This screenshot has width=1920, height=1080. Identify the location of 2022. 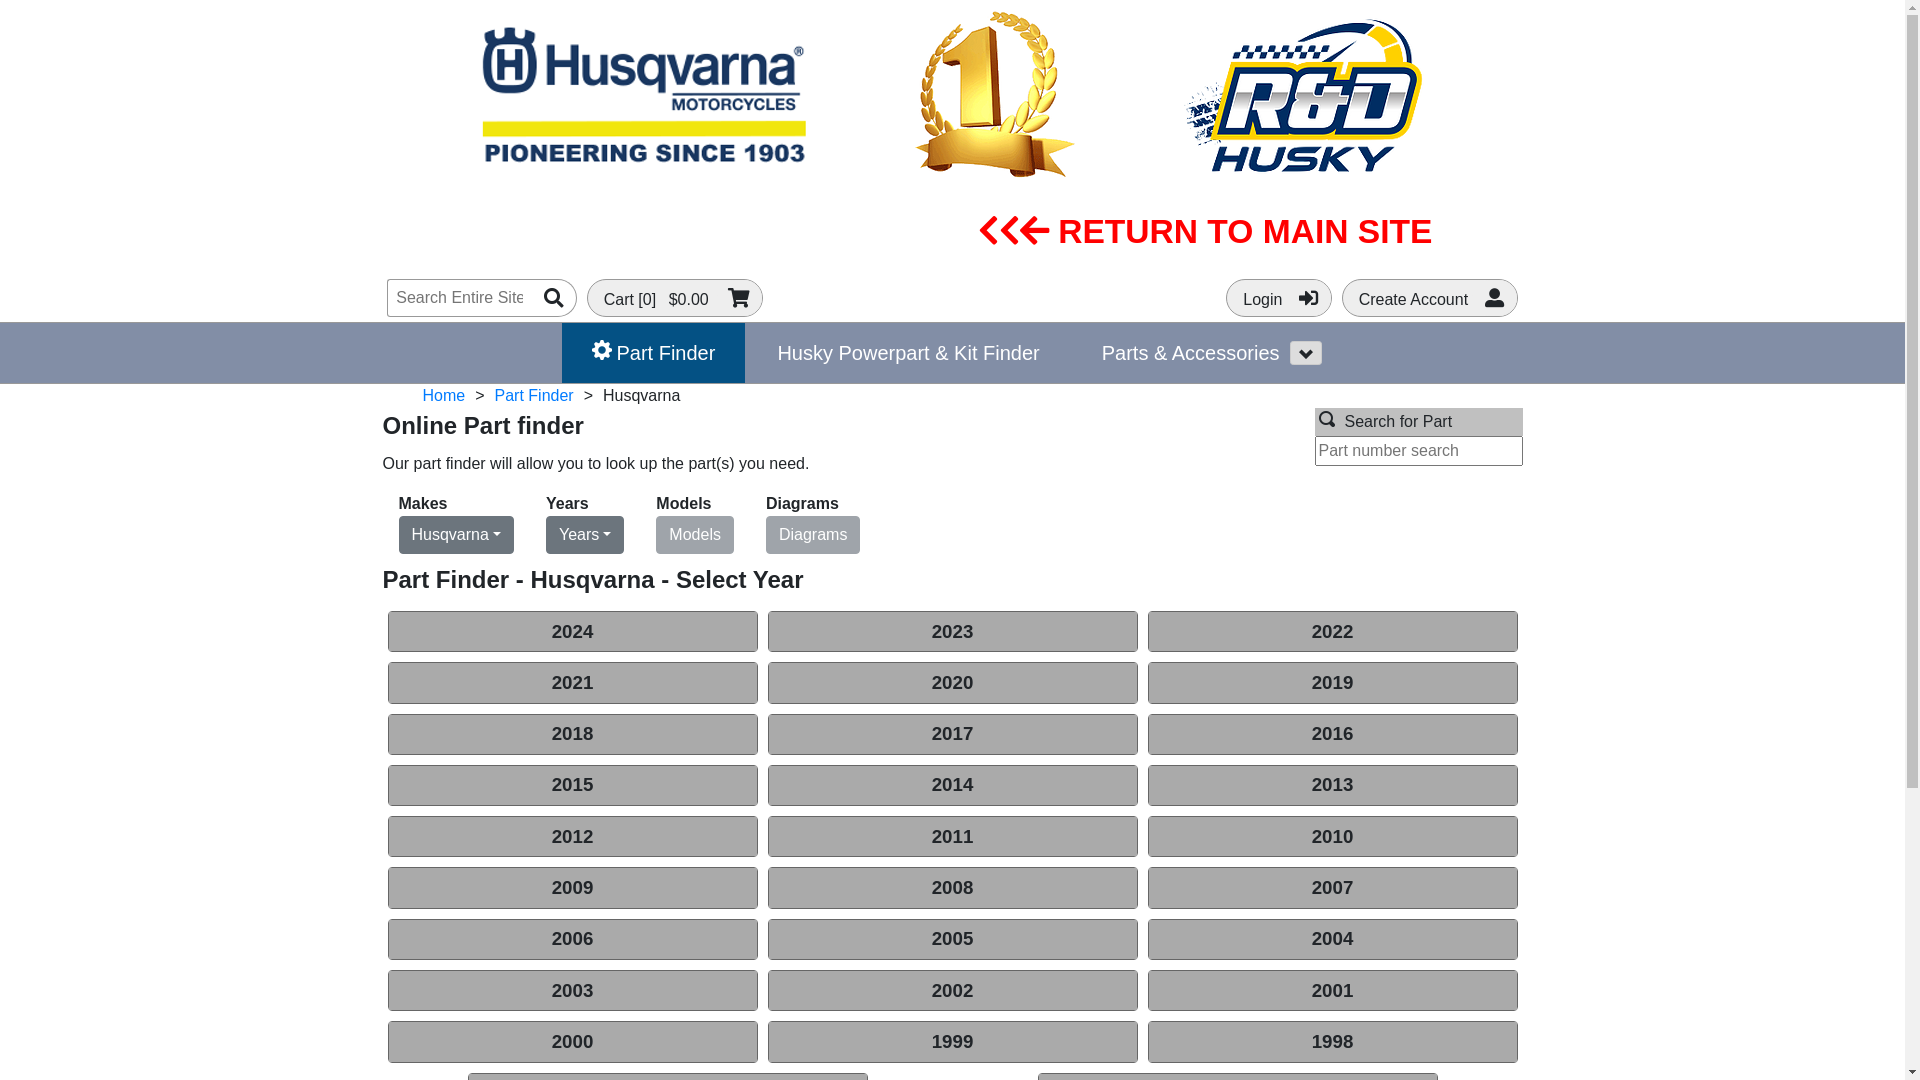
(1332, 632).